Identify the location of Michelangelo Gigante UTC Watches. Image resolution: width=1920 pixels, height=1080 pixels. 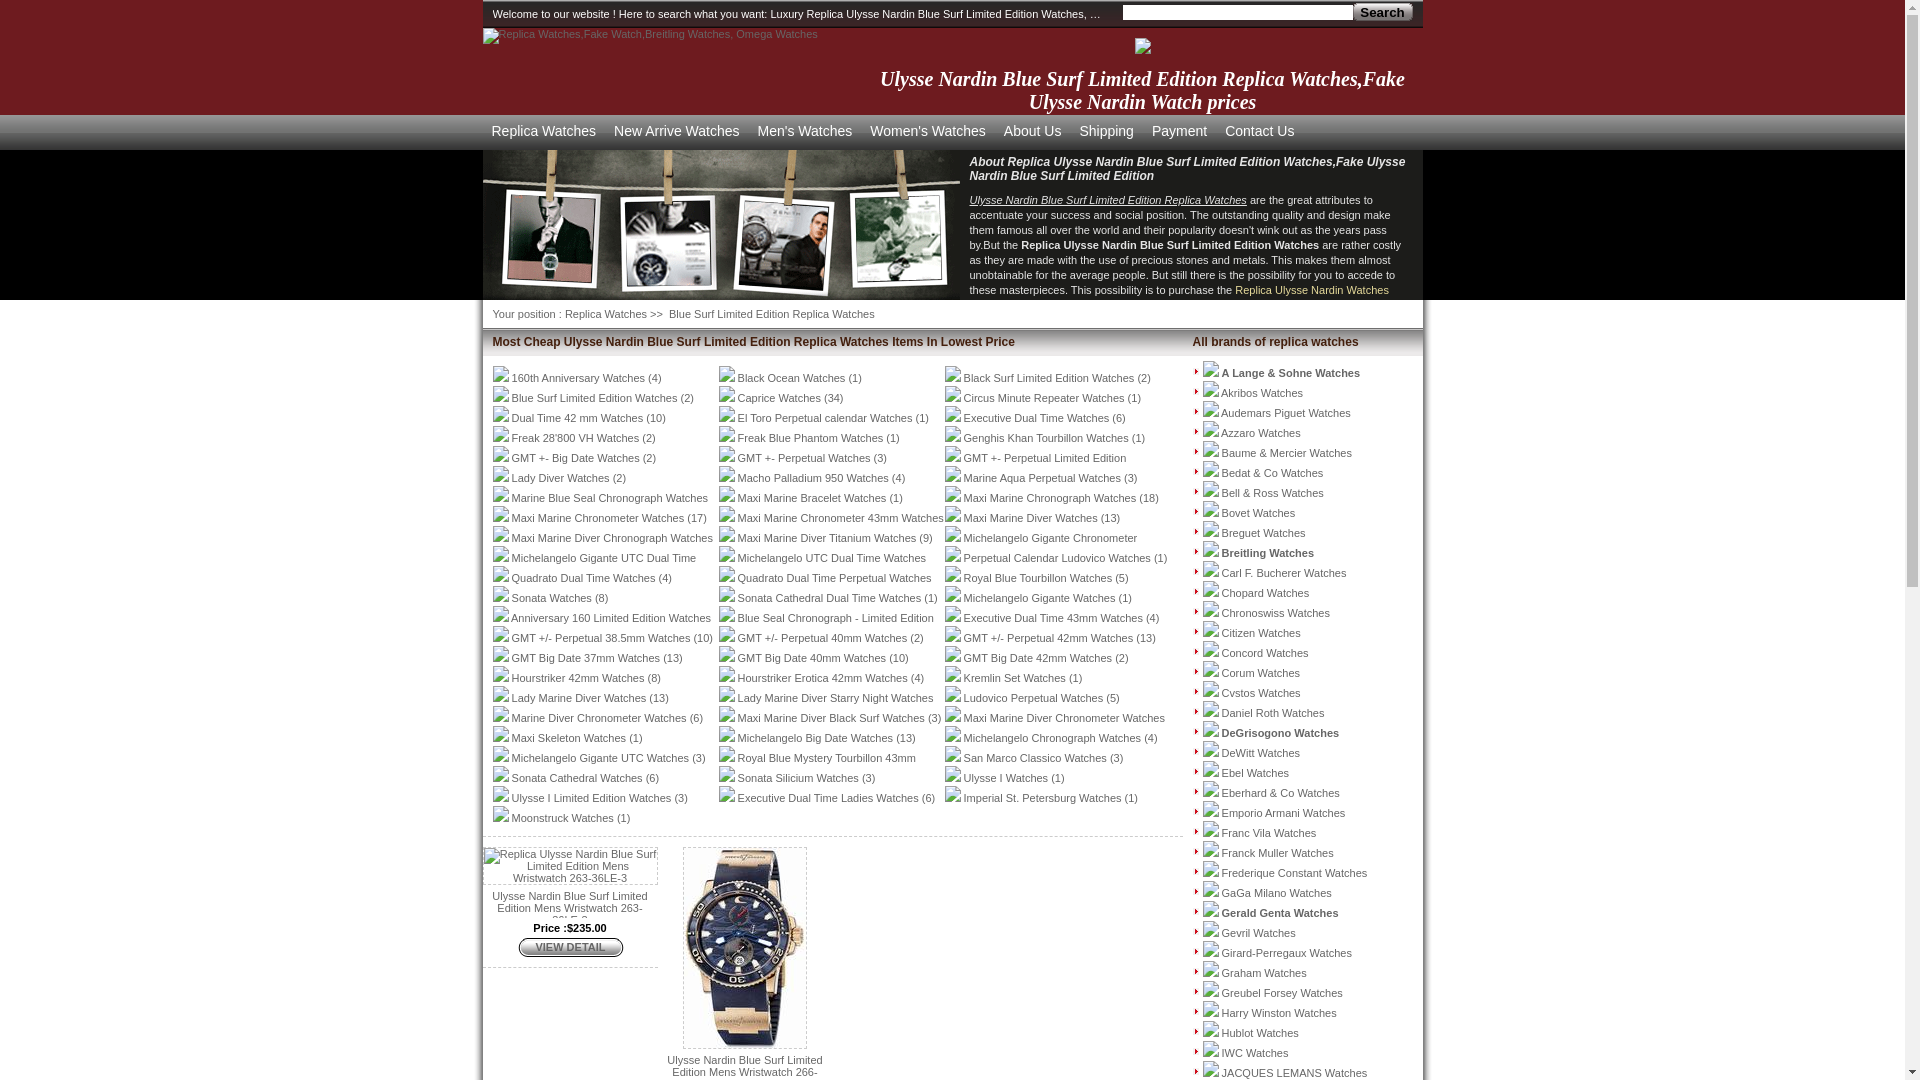
(601, 758).